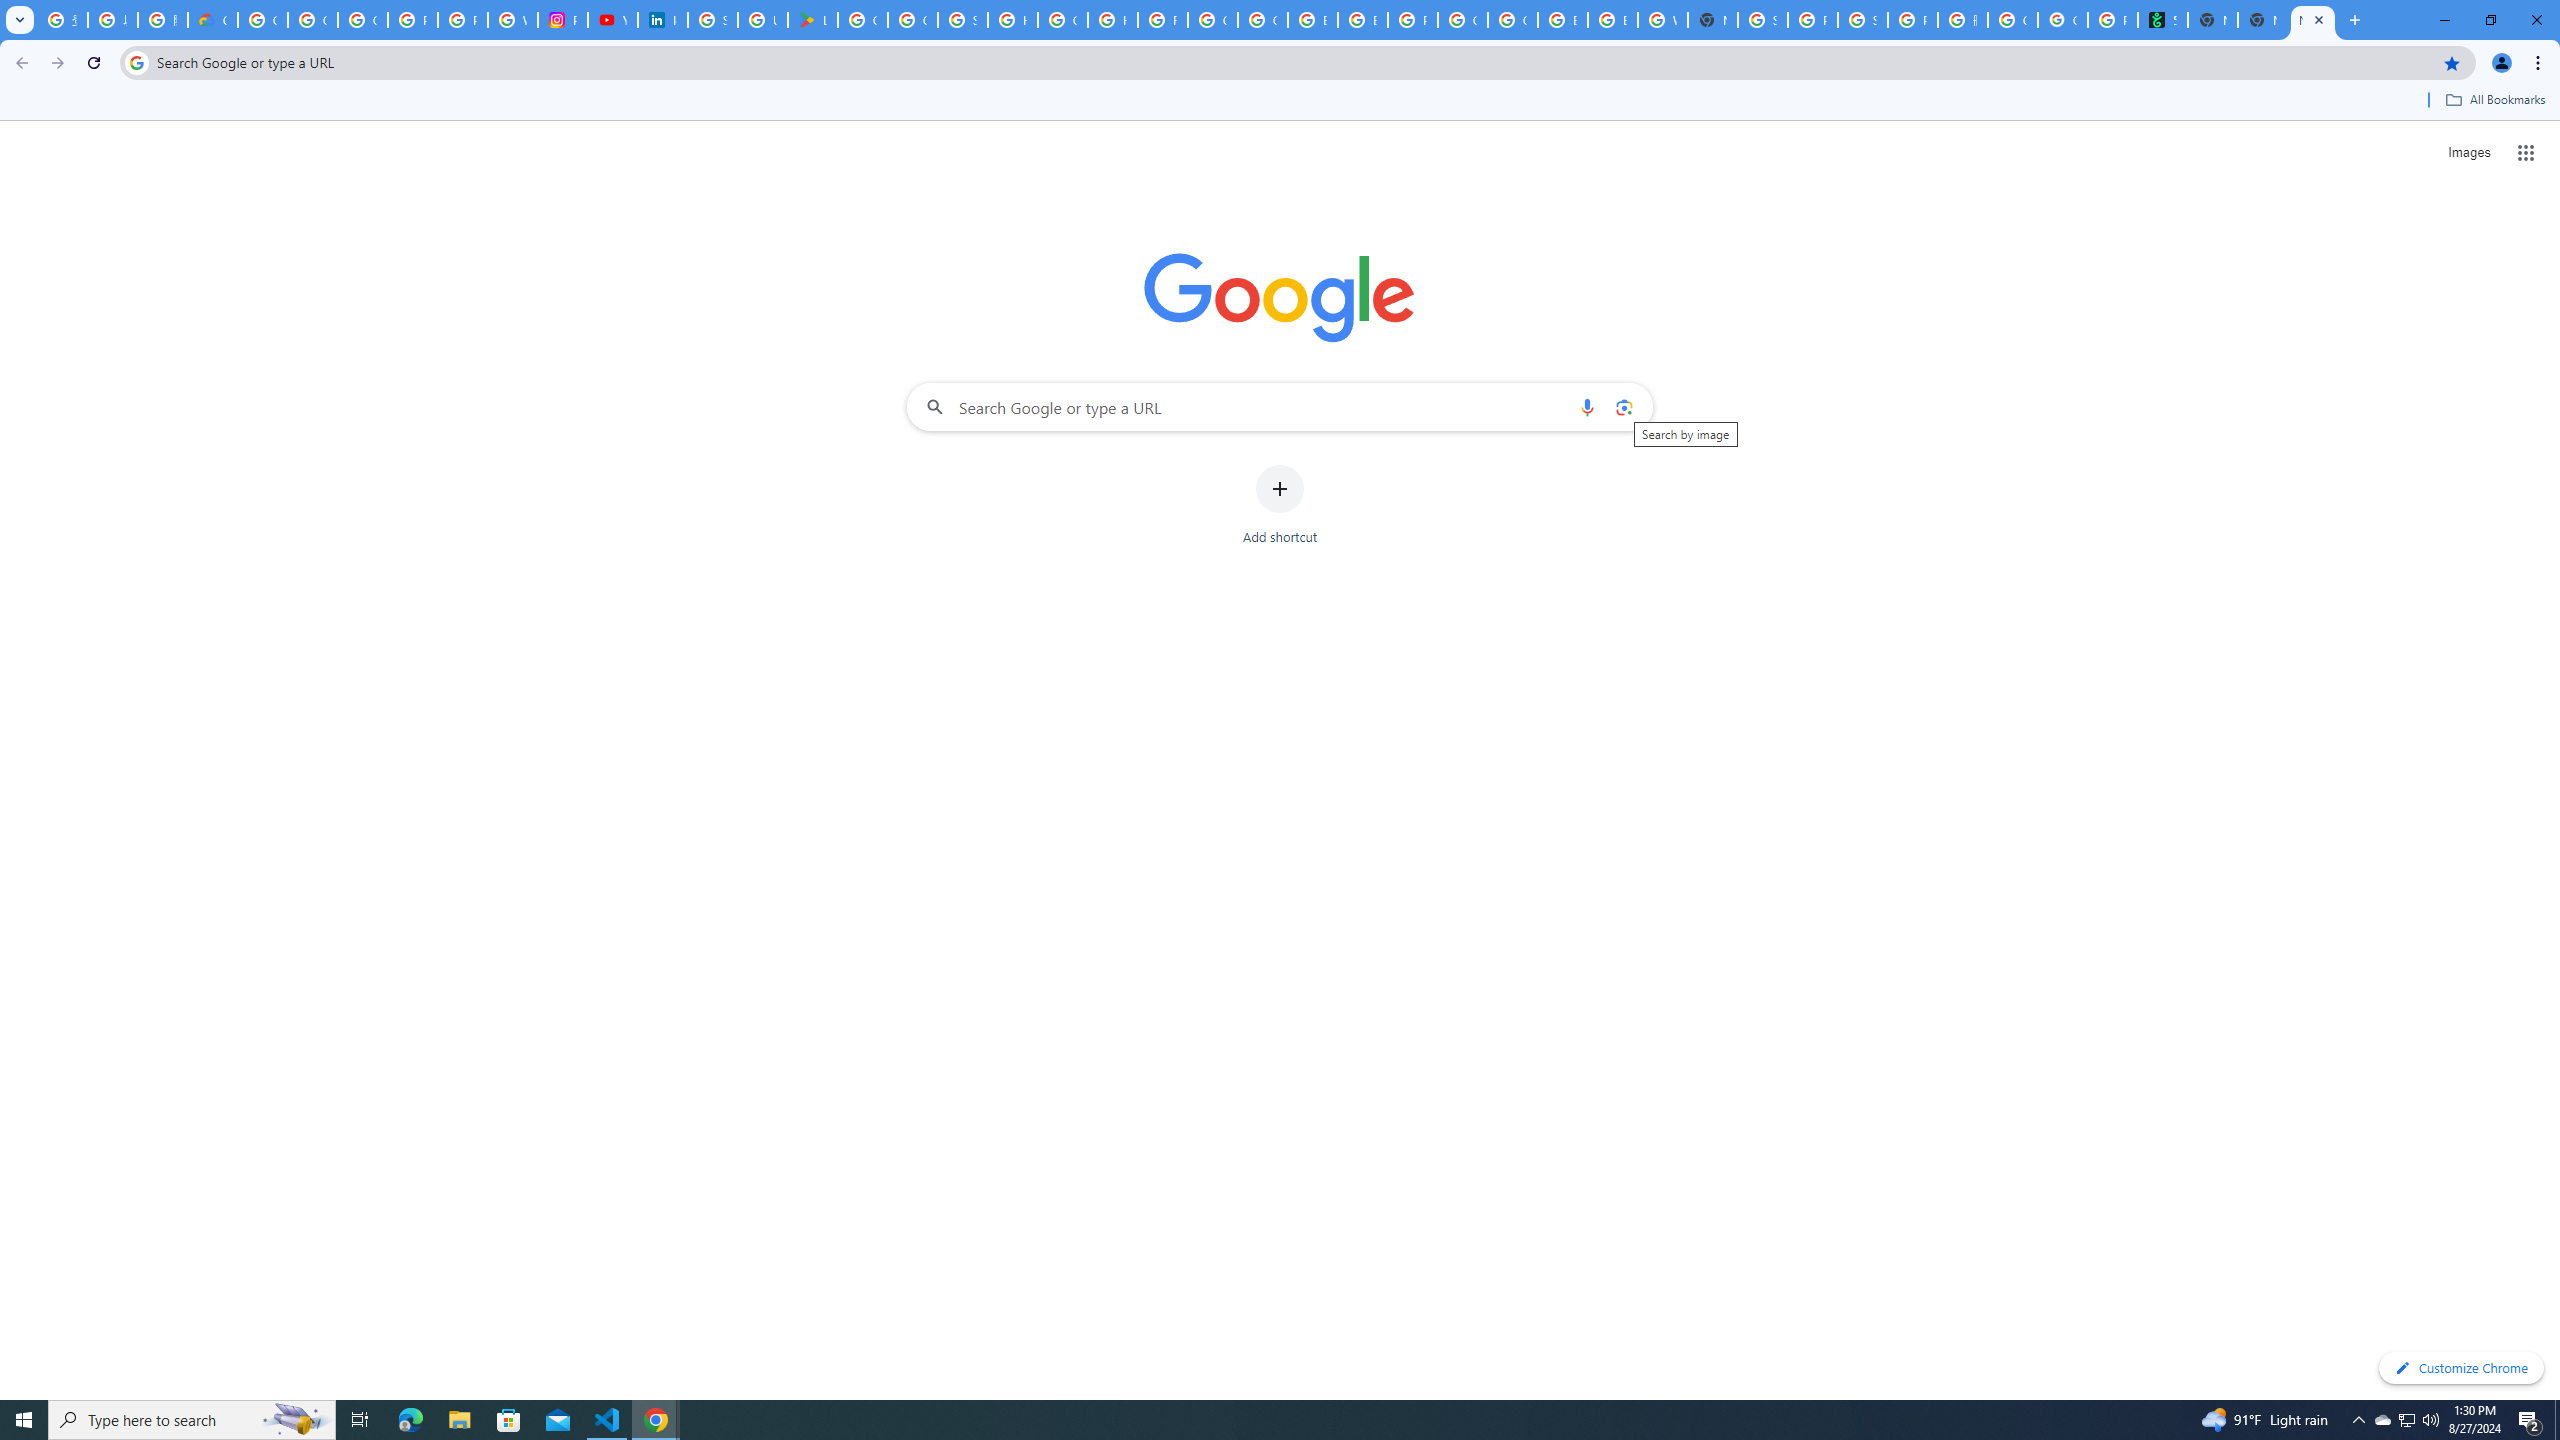 The image size is (2560, 1440). I want to click on Browse Chrome as a guest - Computer - Google Chrome Help, so click(1313, 20).